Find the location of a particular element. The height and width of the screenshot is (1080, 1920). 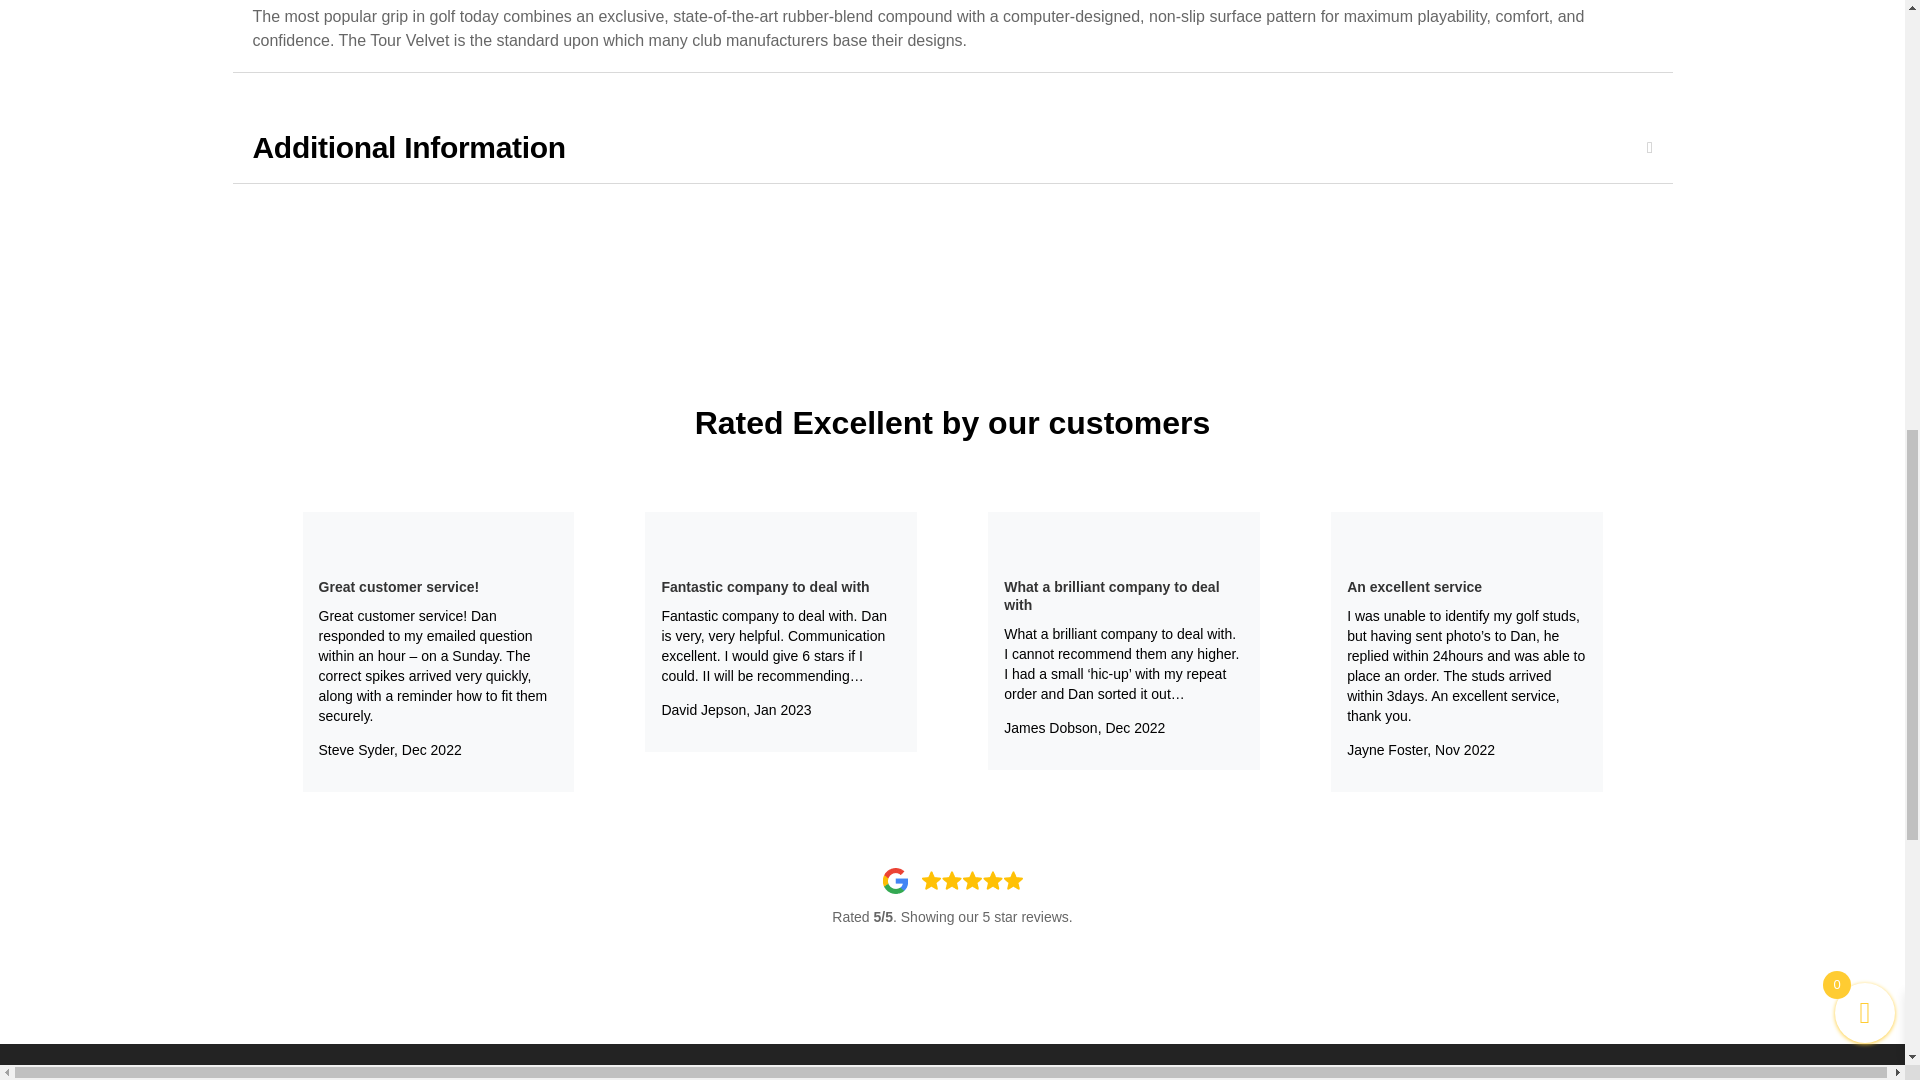

google-star-rating-min-optimized is located at coordinates (951, 881).